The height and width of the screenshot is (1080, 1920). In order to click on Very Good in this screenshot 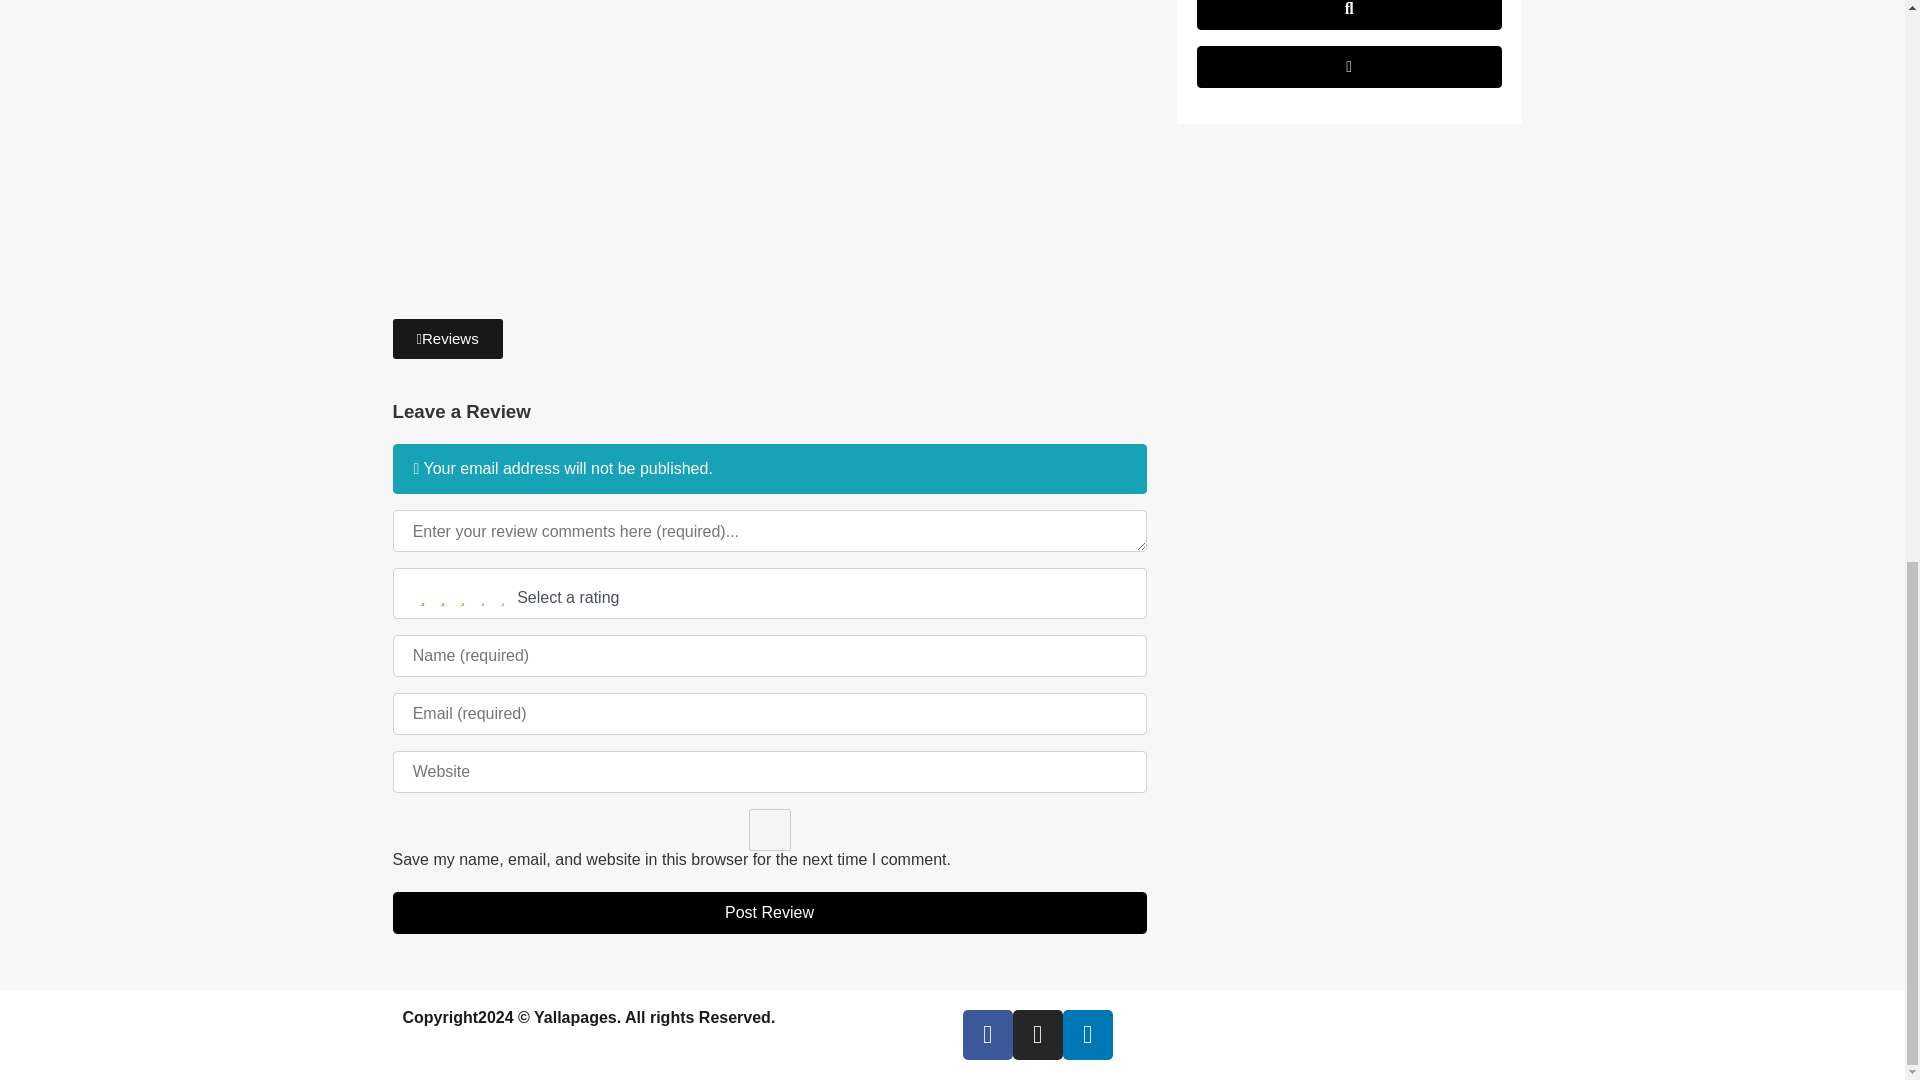, I will do `click(482, 597)`.